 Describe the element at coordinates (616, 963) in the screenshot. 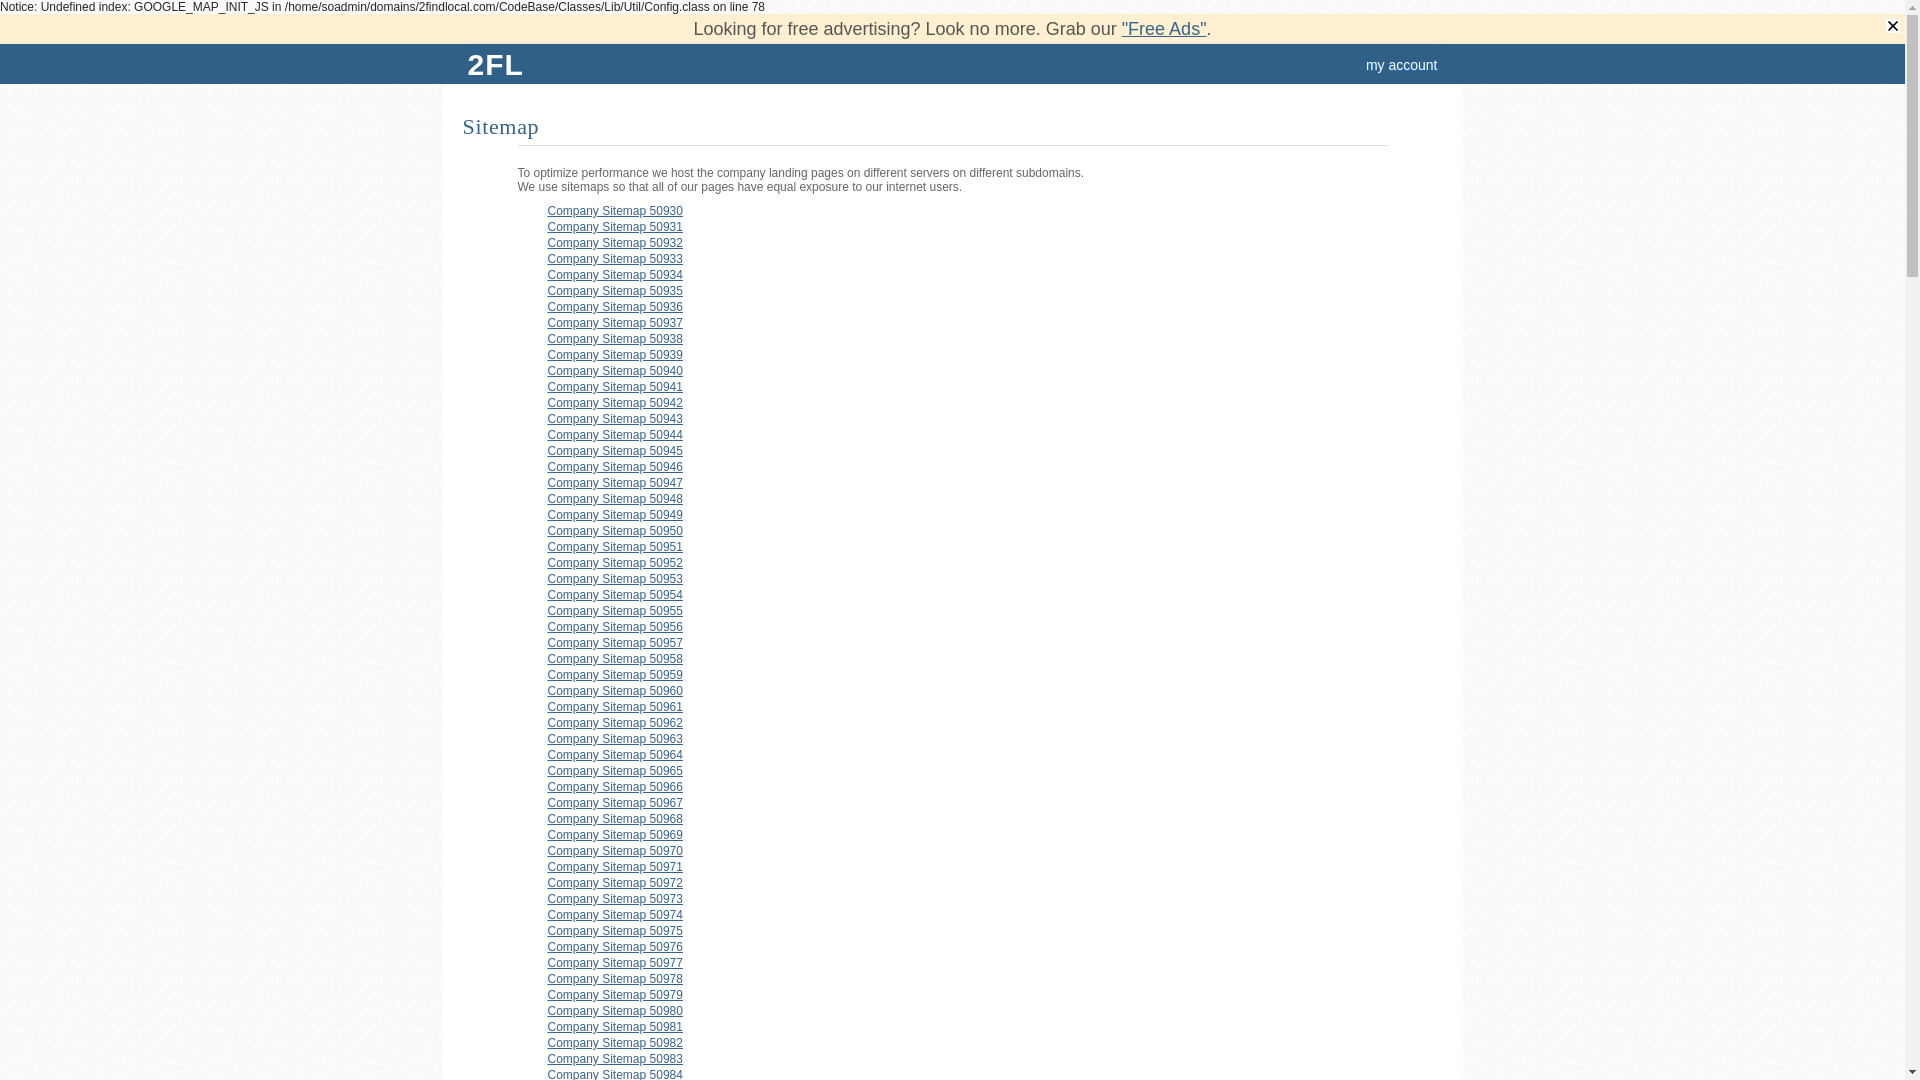

I see `Company Sitemap 50977` at that location.